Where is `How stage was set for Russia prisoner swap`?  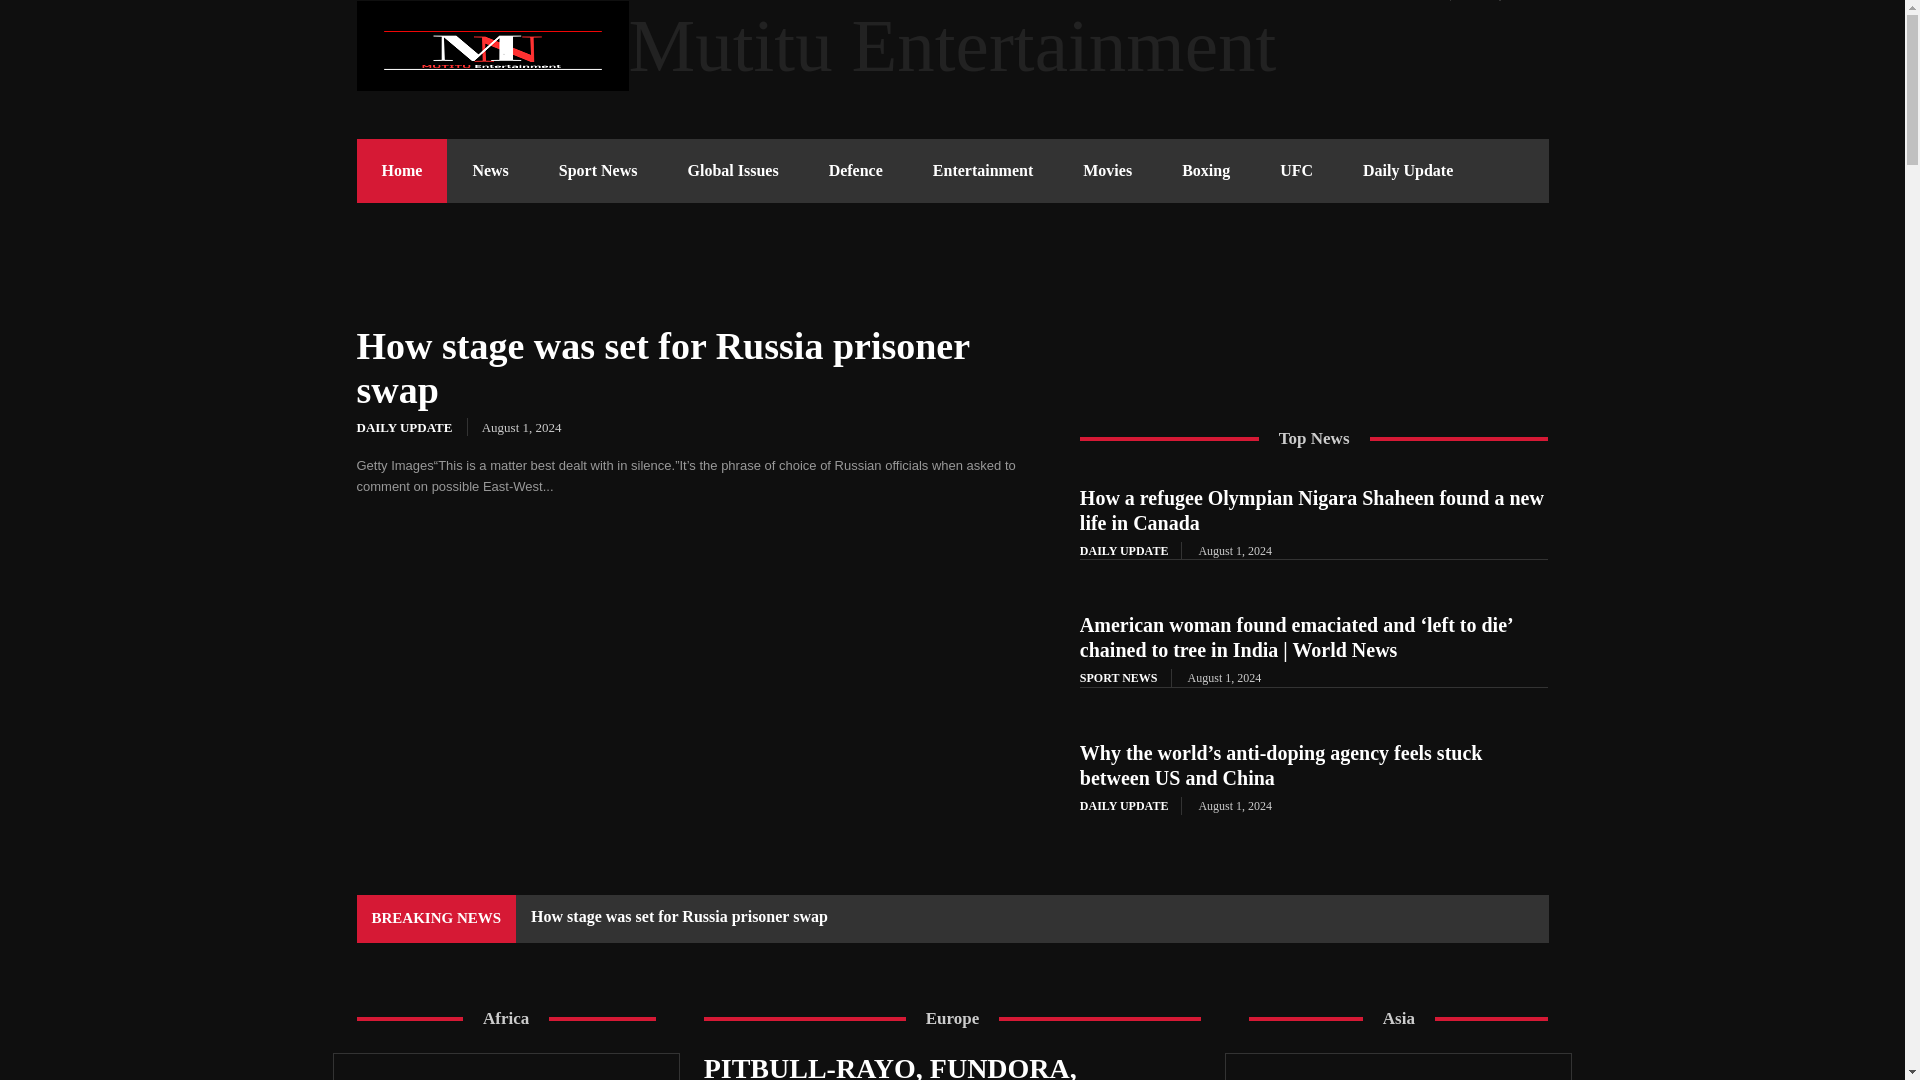
How stage was set for Russia prisoner swap is located at coordinates (693, 666).